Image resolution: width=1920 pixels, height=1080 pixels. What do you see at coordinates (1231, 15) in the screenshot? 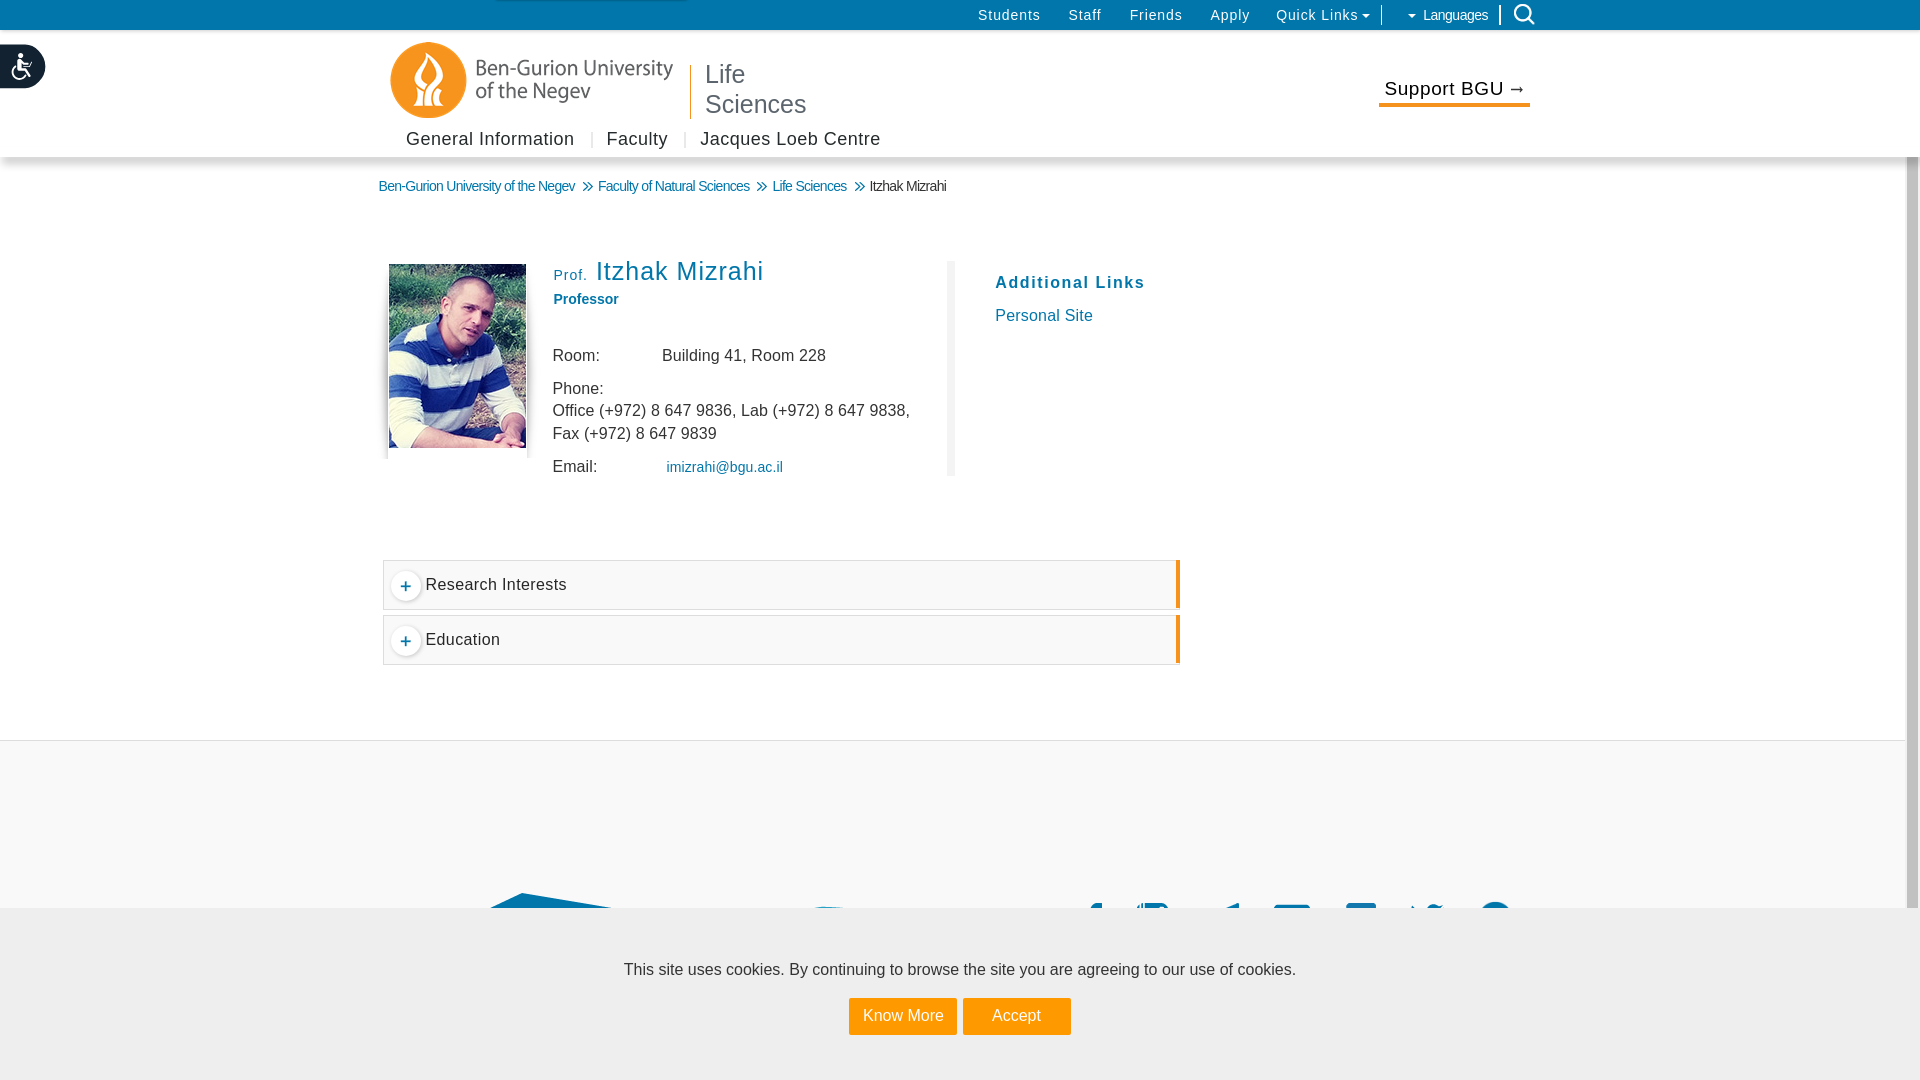
I see `Apply` at bounding box center [1231, 15].